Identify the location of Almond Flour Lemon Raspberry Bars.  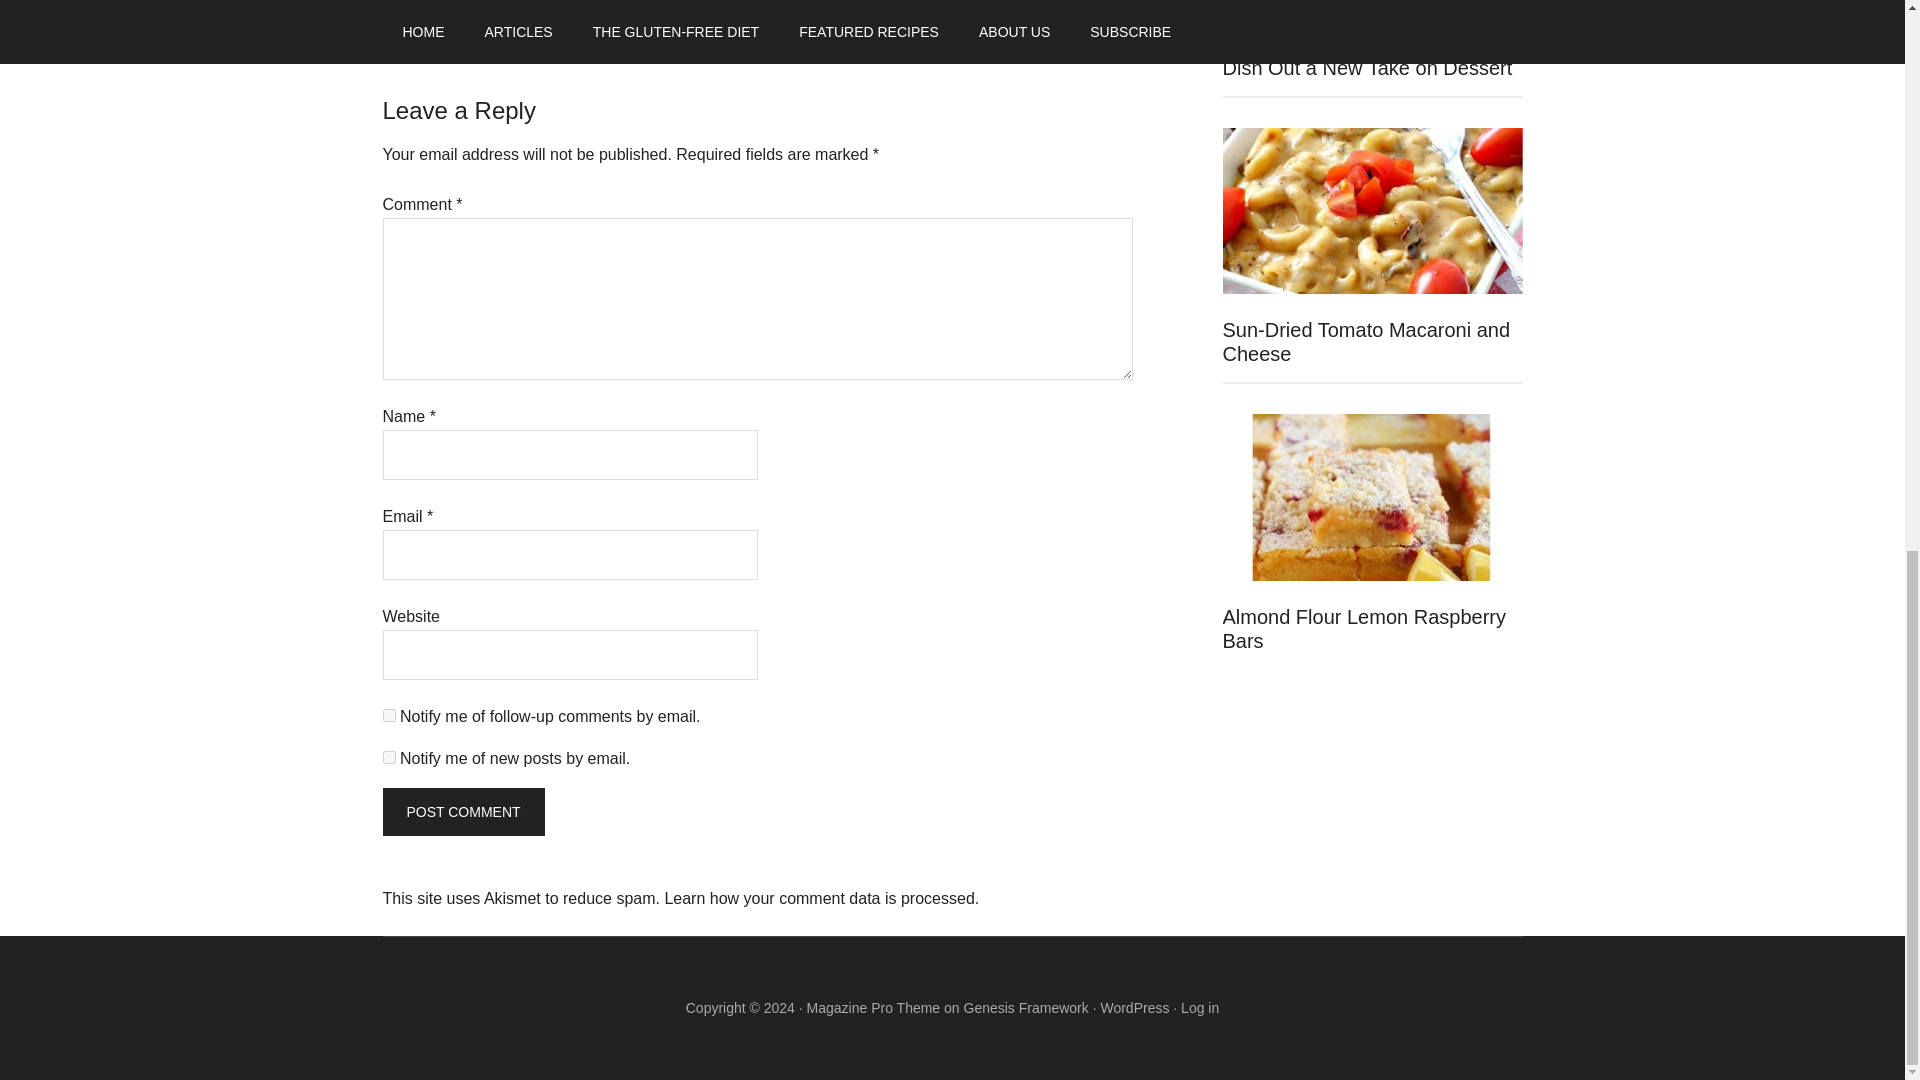
(1363, 628).